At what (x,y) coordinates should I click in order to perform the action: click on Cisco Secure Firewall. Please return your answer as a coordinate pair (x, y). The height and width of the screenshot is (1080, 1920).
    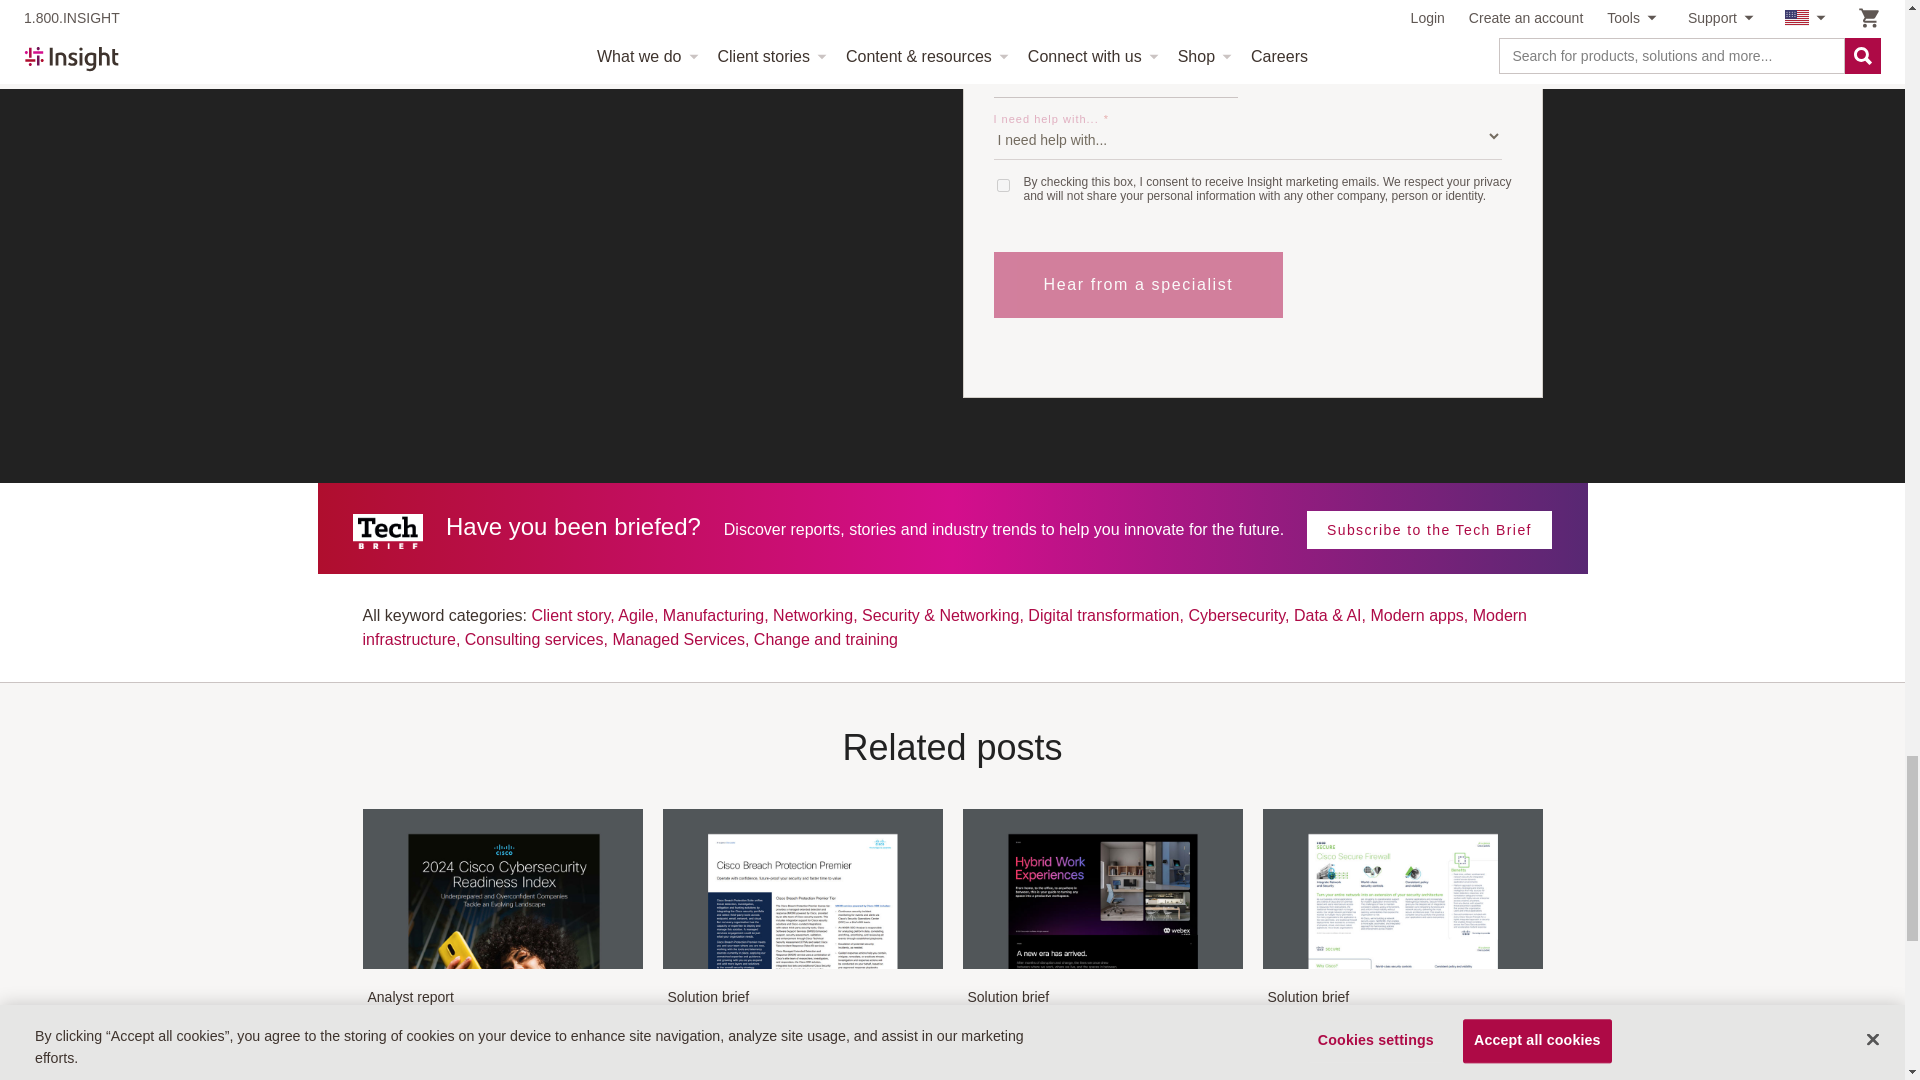
    Looking at the image, I should click on (1401, 967).